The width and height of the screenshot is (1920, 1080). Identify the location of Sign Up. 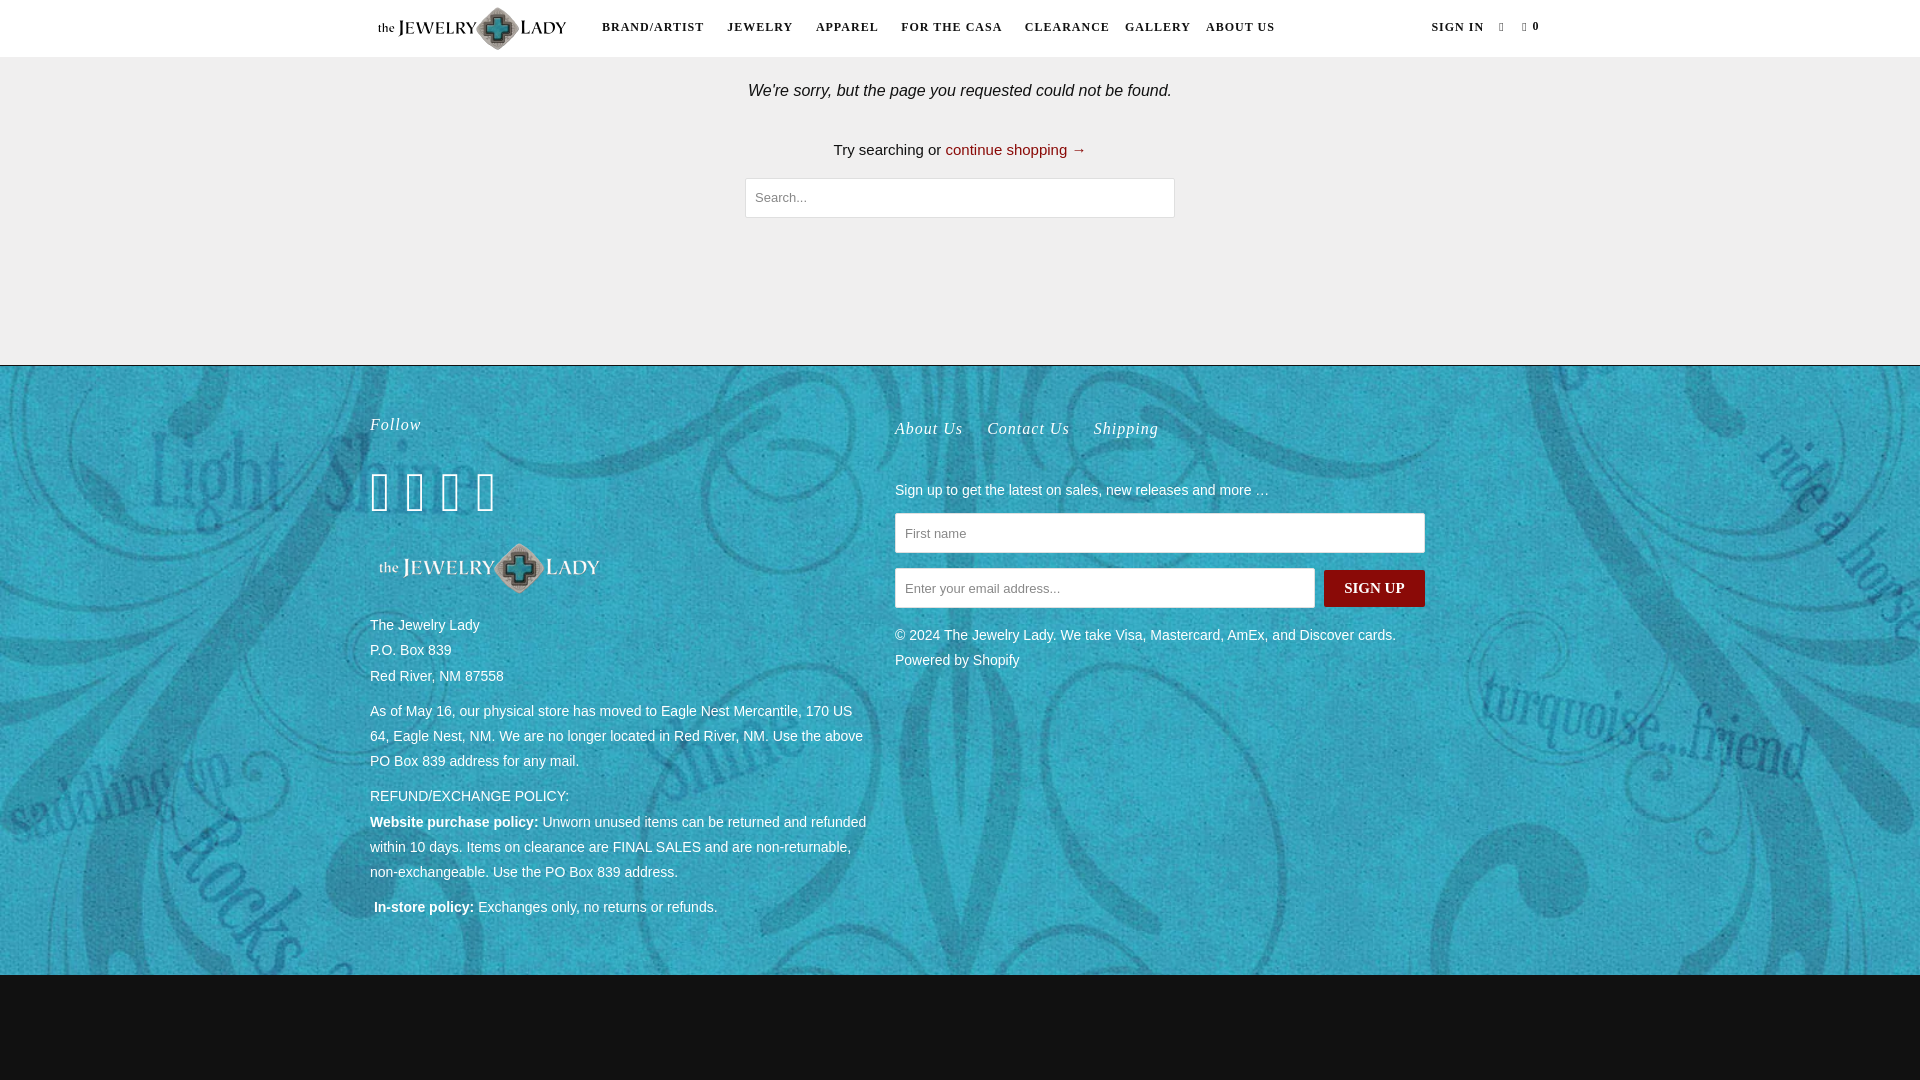
(1374, 588).